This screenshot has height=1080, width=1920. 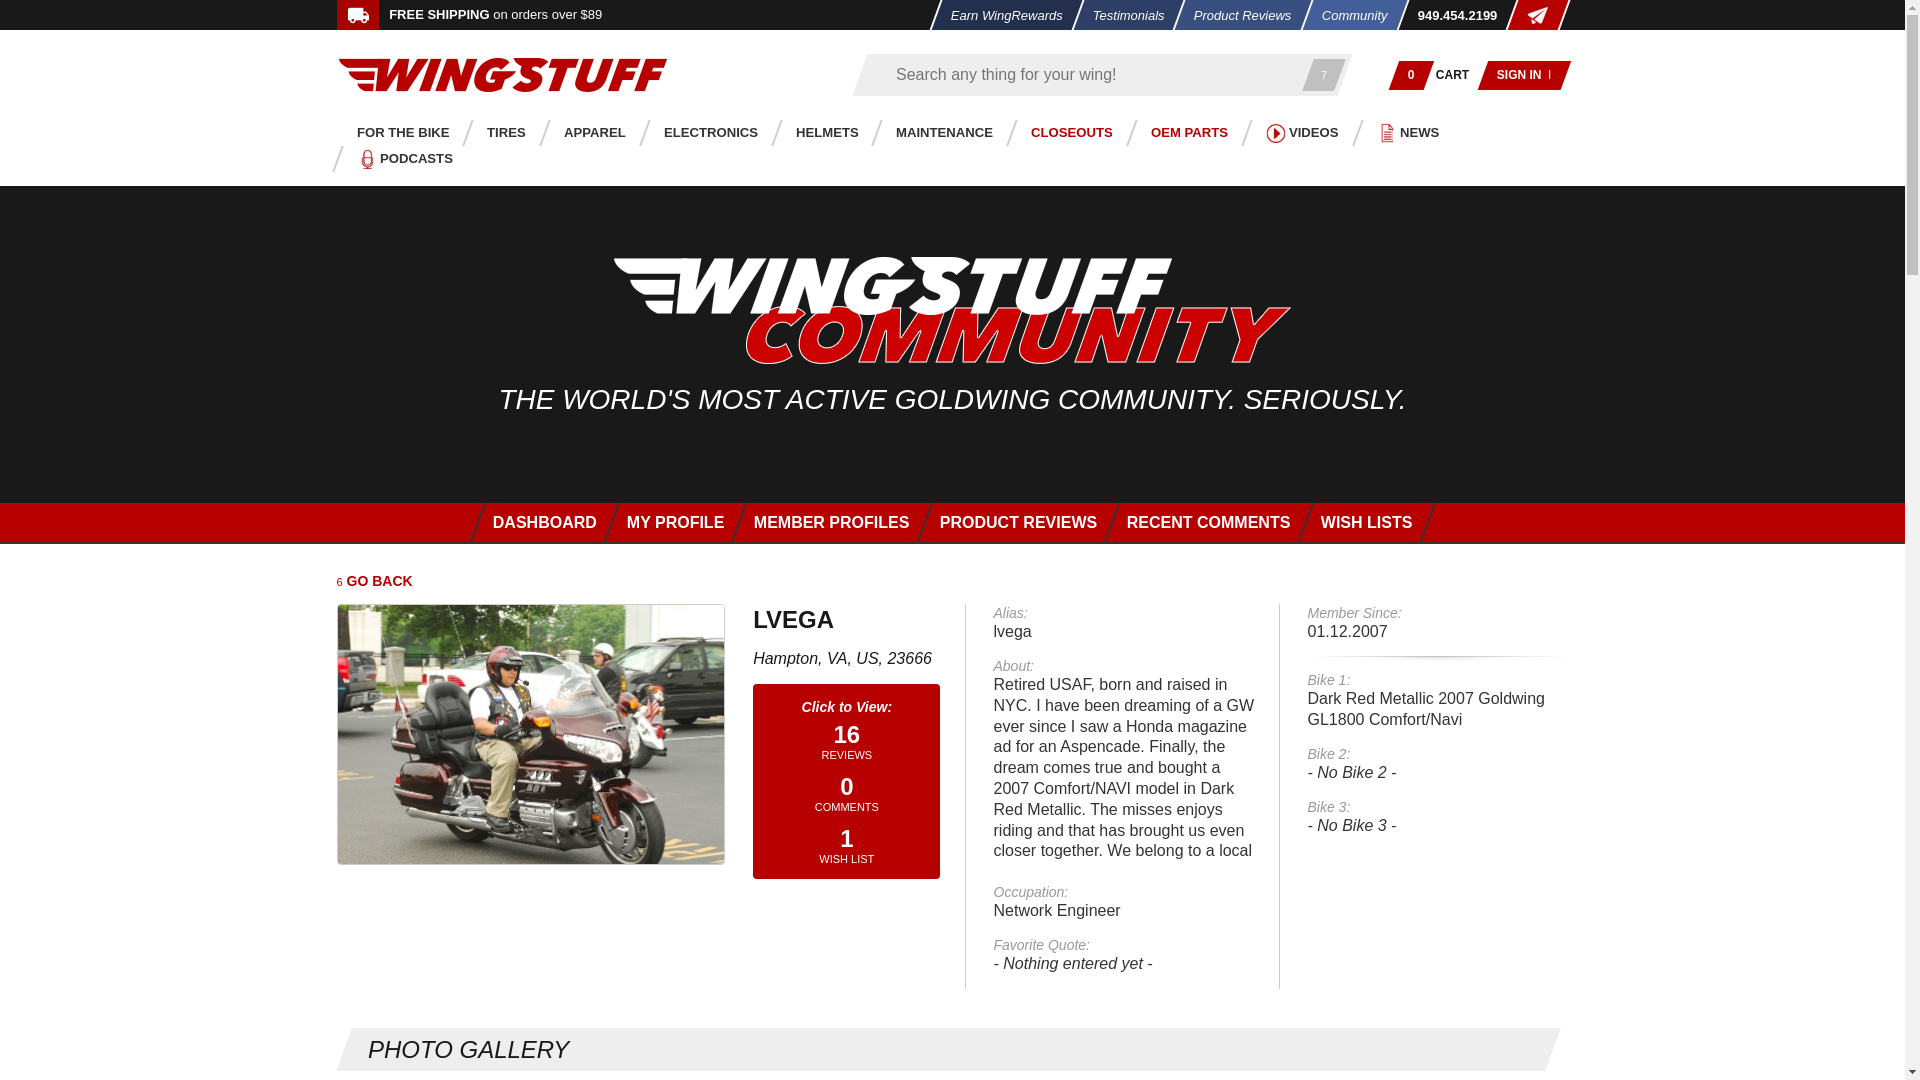 I want to click on Testimonials, so click(x=1122, y=15).